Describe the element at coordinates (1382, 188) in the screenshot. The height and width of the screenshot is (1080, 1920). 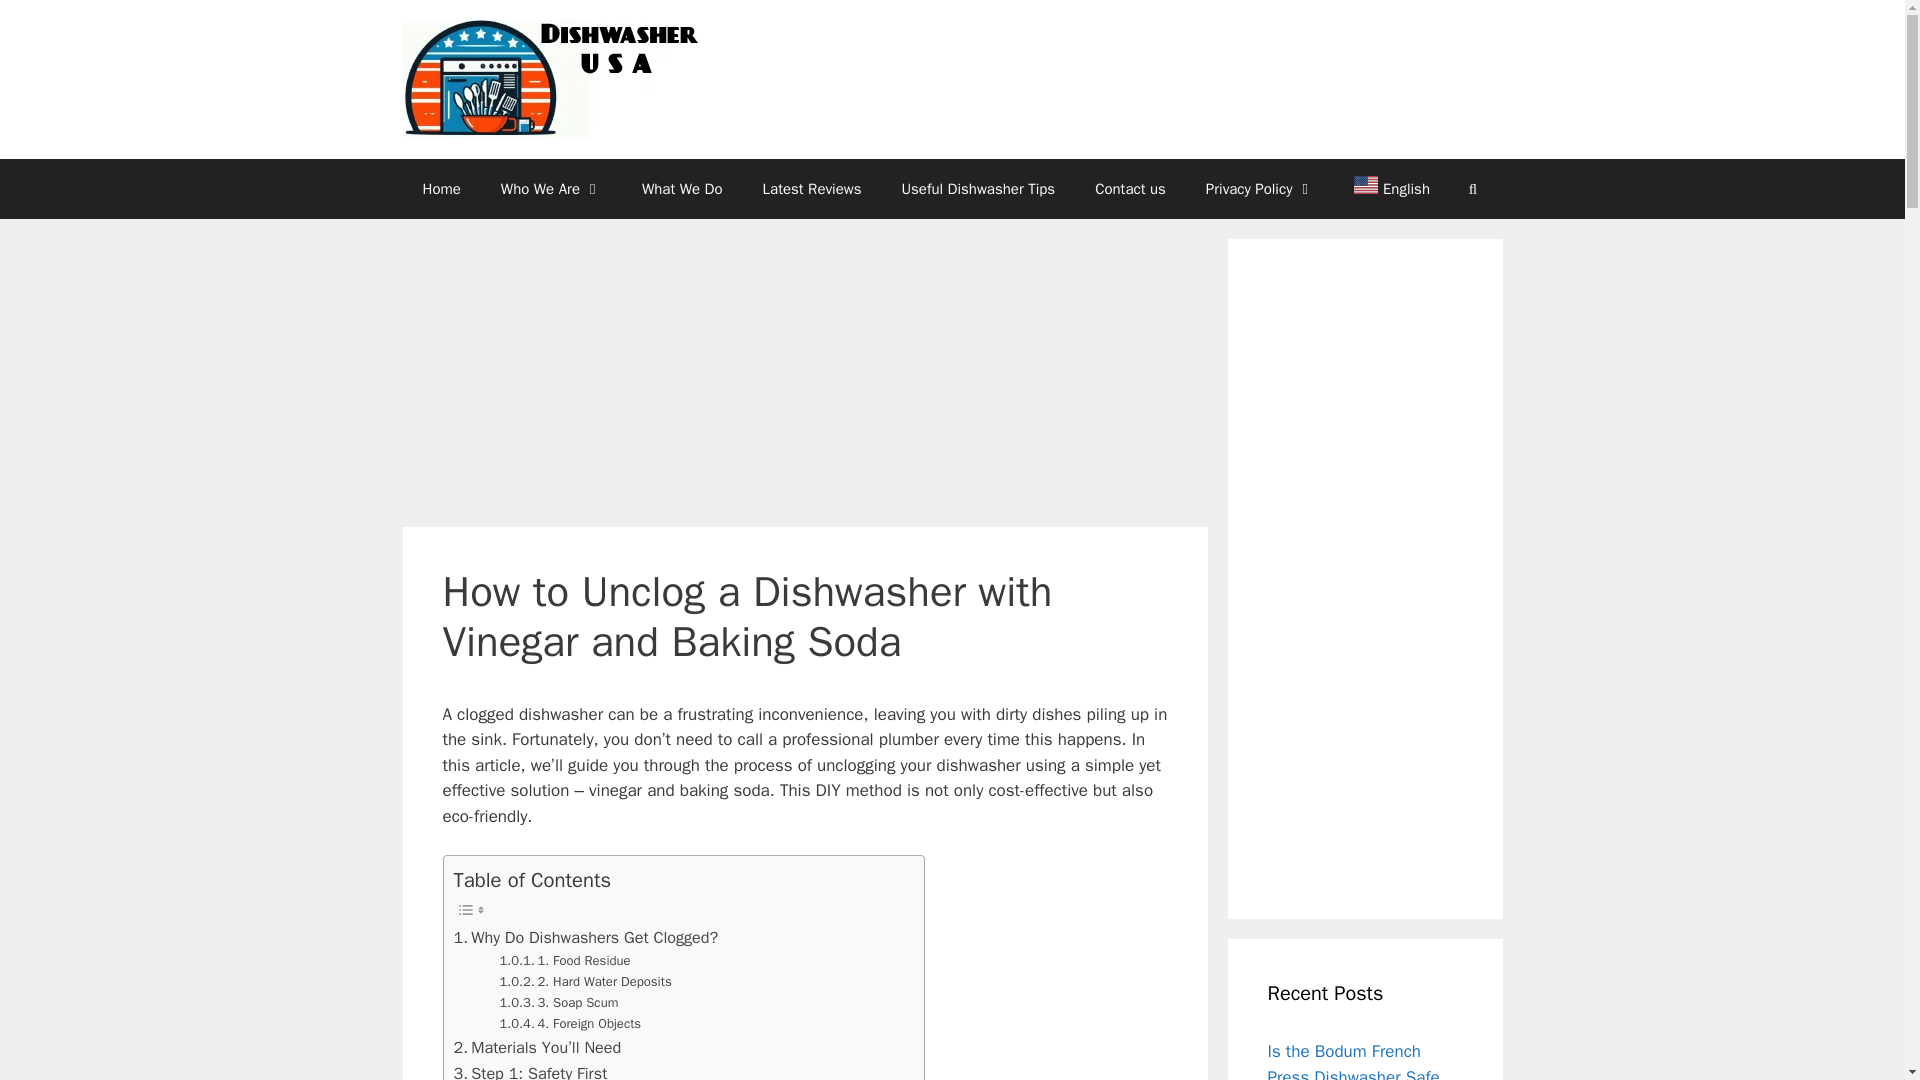
I see `English` at that location.